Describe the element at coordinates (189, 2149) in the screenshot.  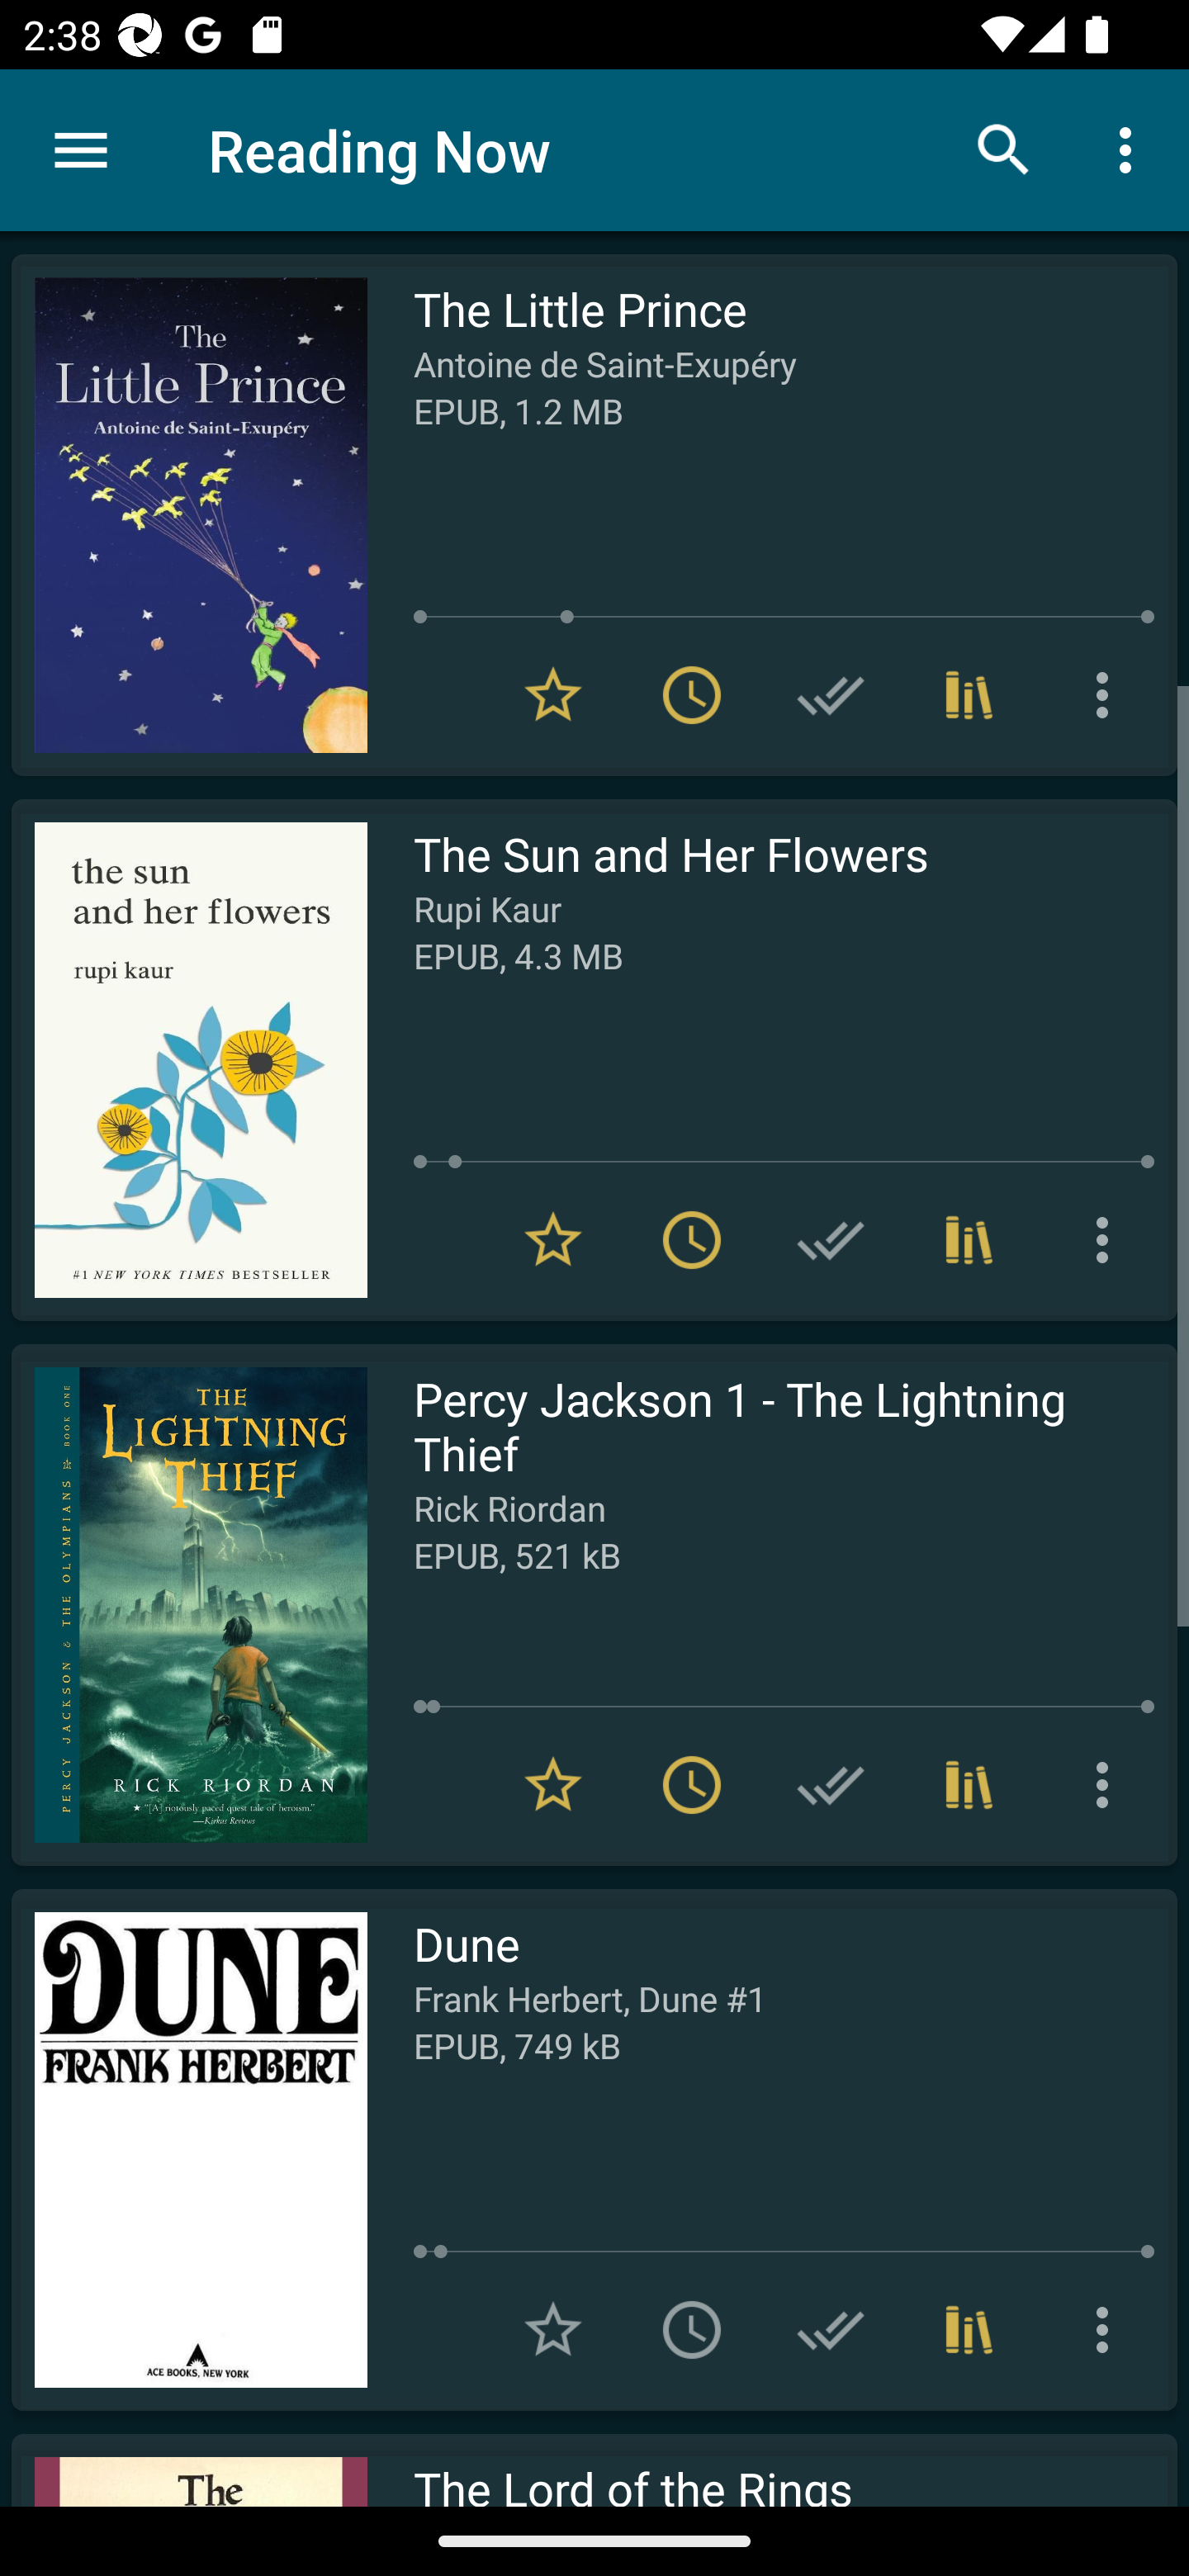
I see `Read Dune` at that location.